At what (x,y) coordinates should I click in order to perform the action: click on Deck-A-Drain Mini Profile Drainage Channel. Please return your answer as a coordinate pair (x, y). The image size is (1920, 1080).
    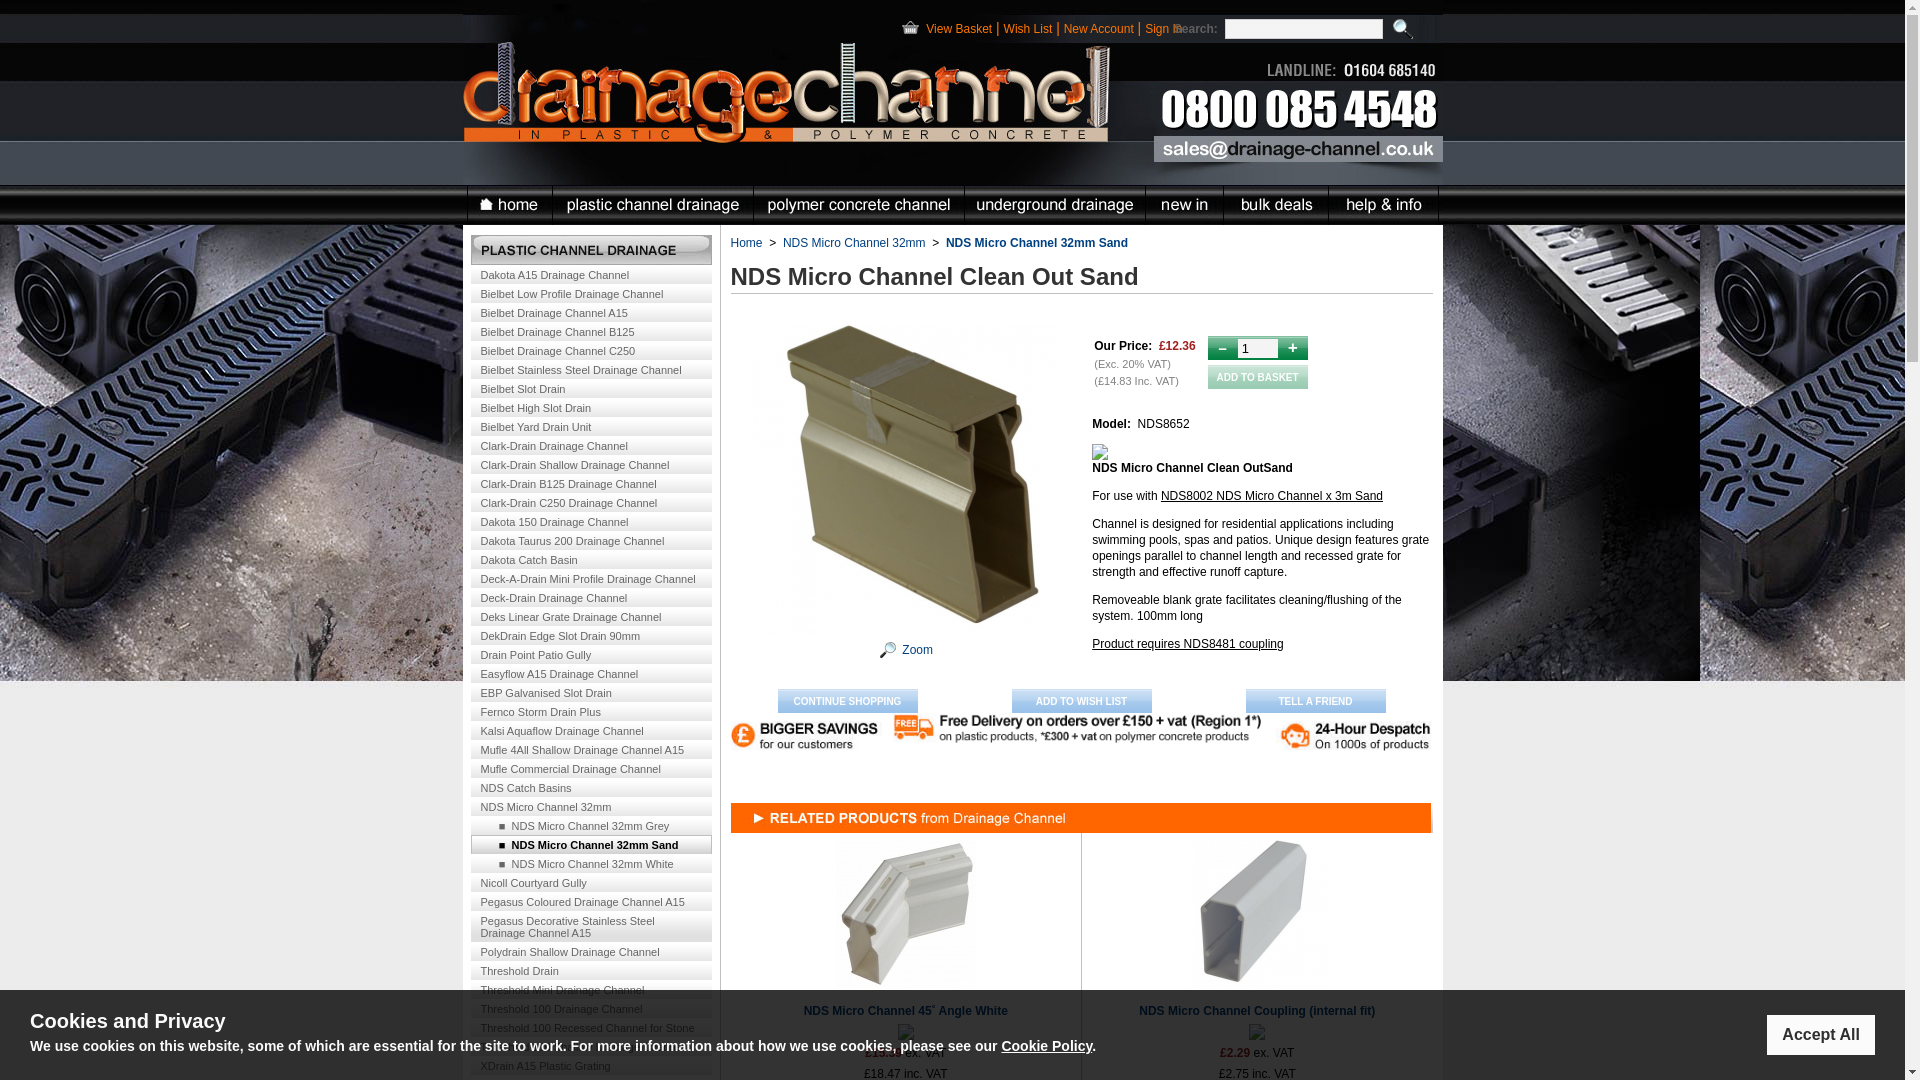
    Looking at the image, I should click on (590, 578).